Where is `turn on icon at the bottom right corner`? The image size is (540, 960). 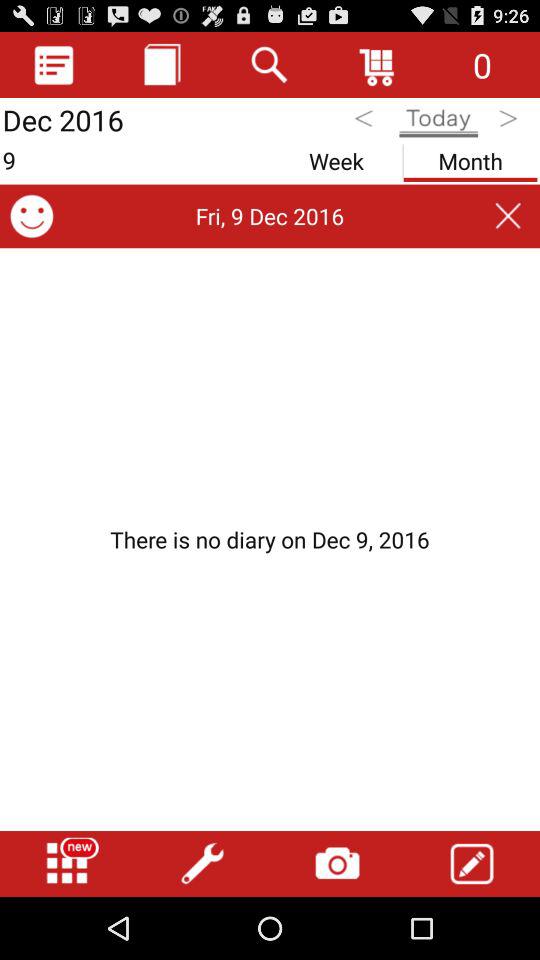 turn on icon at the bottom right corner is located at coordinates (472, 864).